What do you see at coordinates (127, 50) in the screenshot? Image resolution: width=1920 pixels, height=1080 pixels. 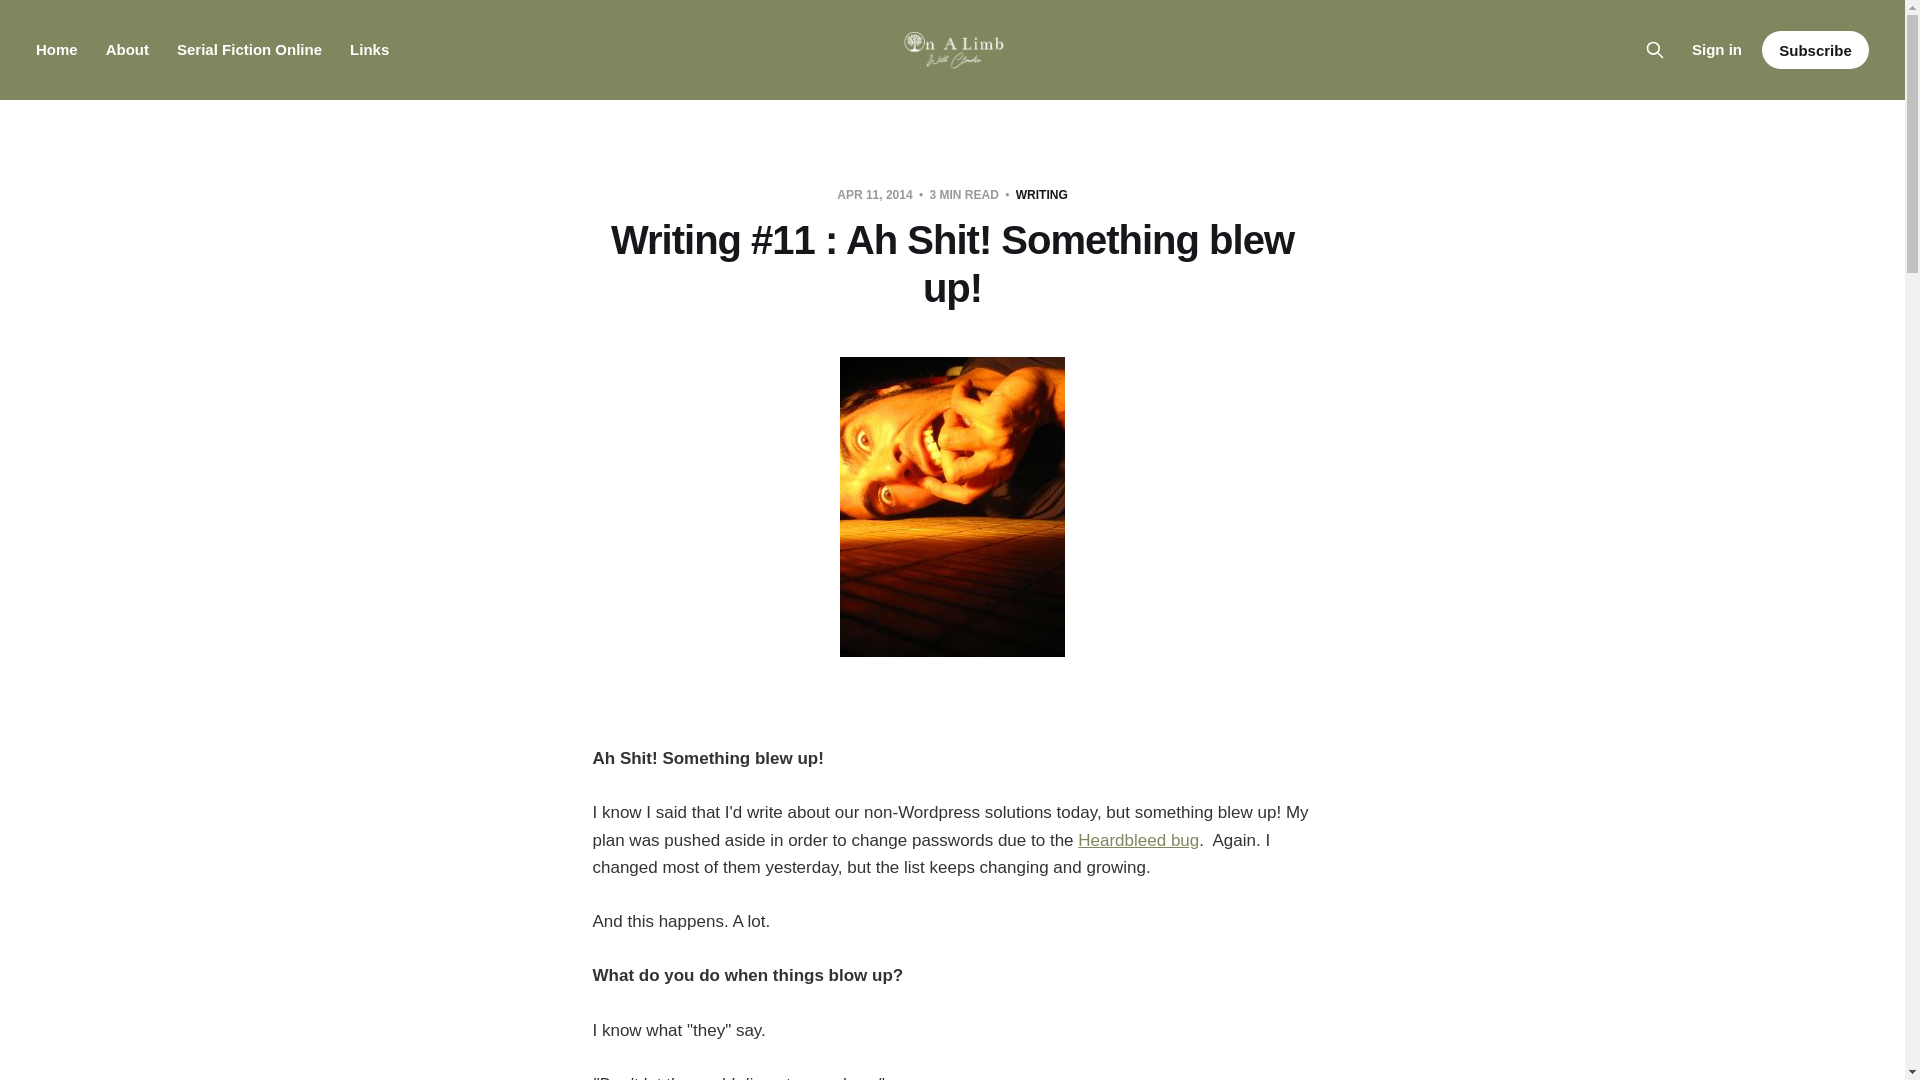 I see `About` at bounding box center [127, 50].